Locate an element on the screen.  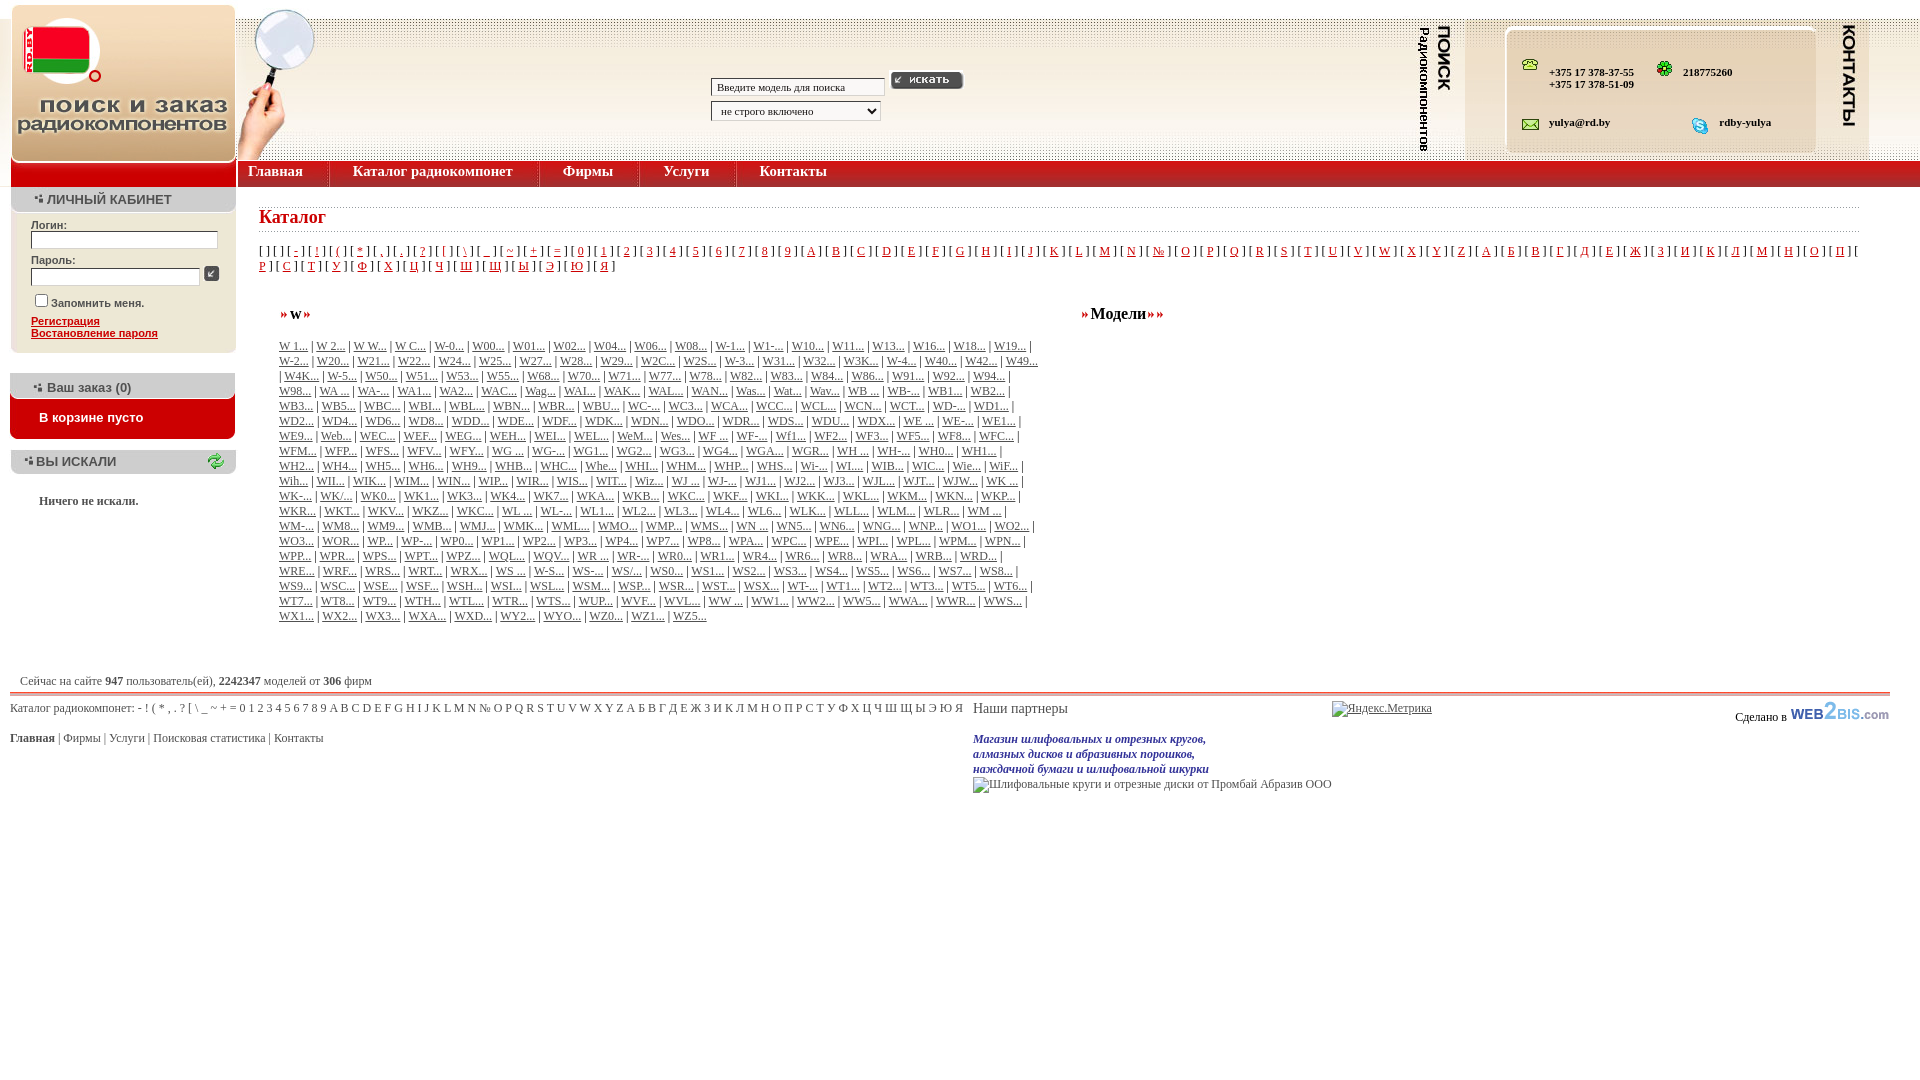
\ is located at coordinates (464, 251).